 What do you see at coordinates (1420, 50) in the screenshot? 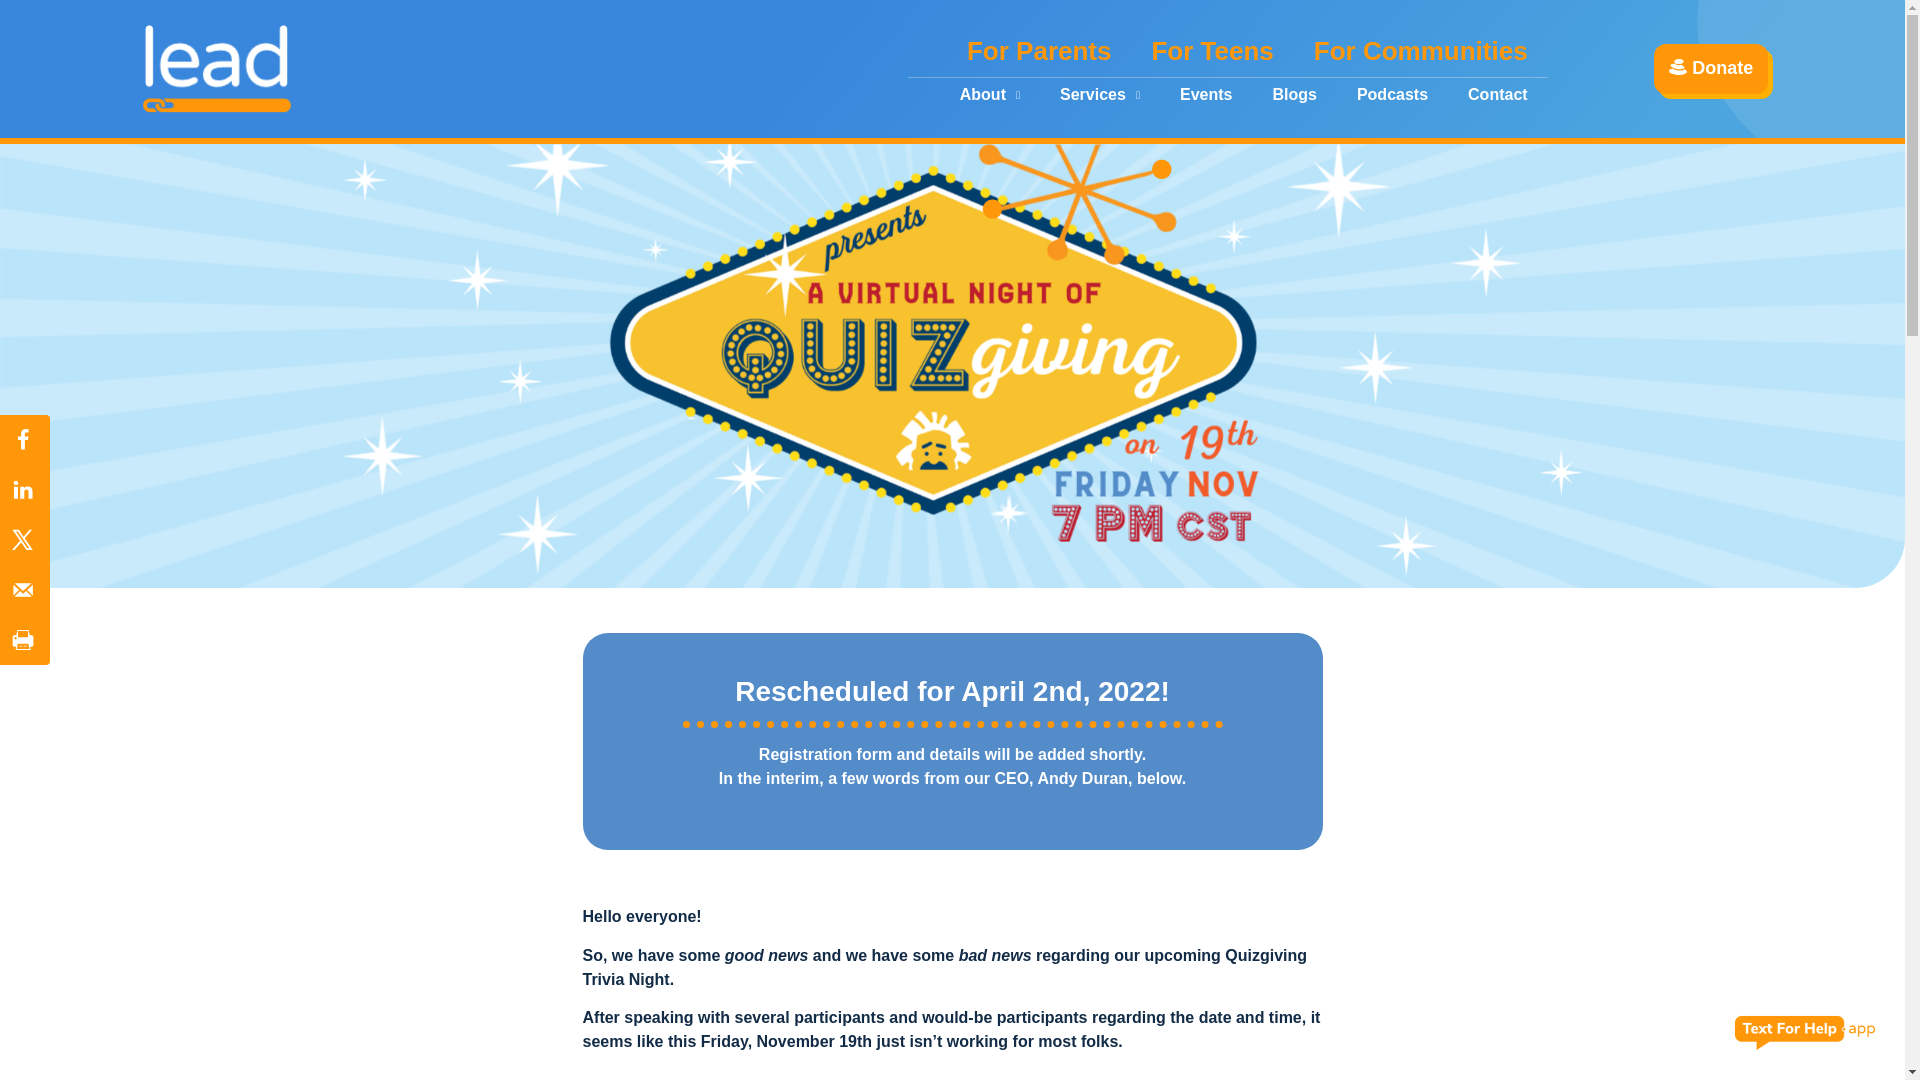
I see `For Communities` at bounding box center [1420, 50].